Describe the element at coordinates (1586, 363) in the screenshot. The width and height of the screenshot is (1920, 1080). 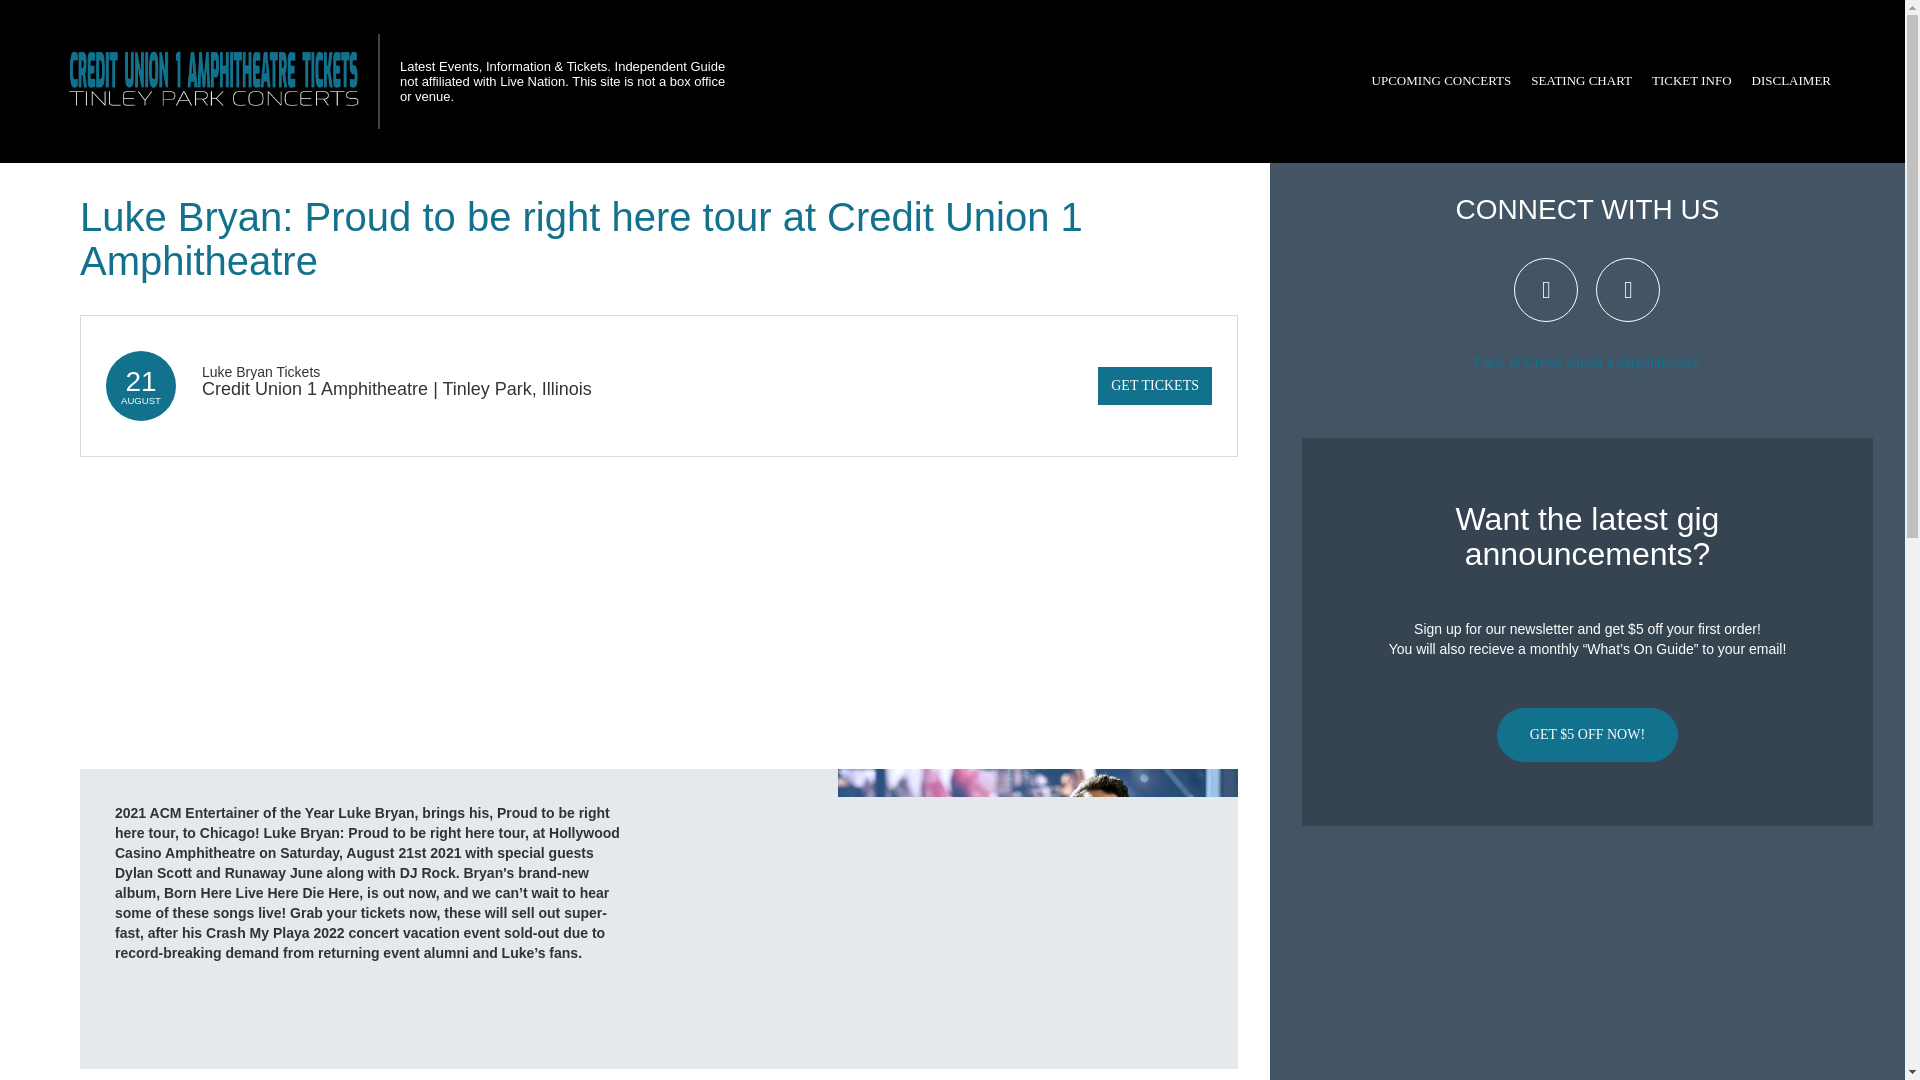
I see `Fans of Credit Union 1 Amphitheatre` at that location.